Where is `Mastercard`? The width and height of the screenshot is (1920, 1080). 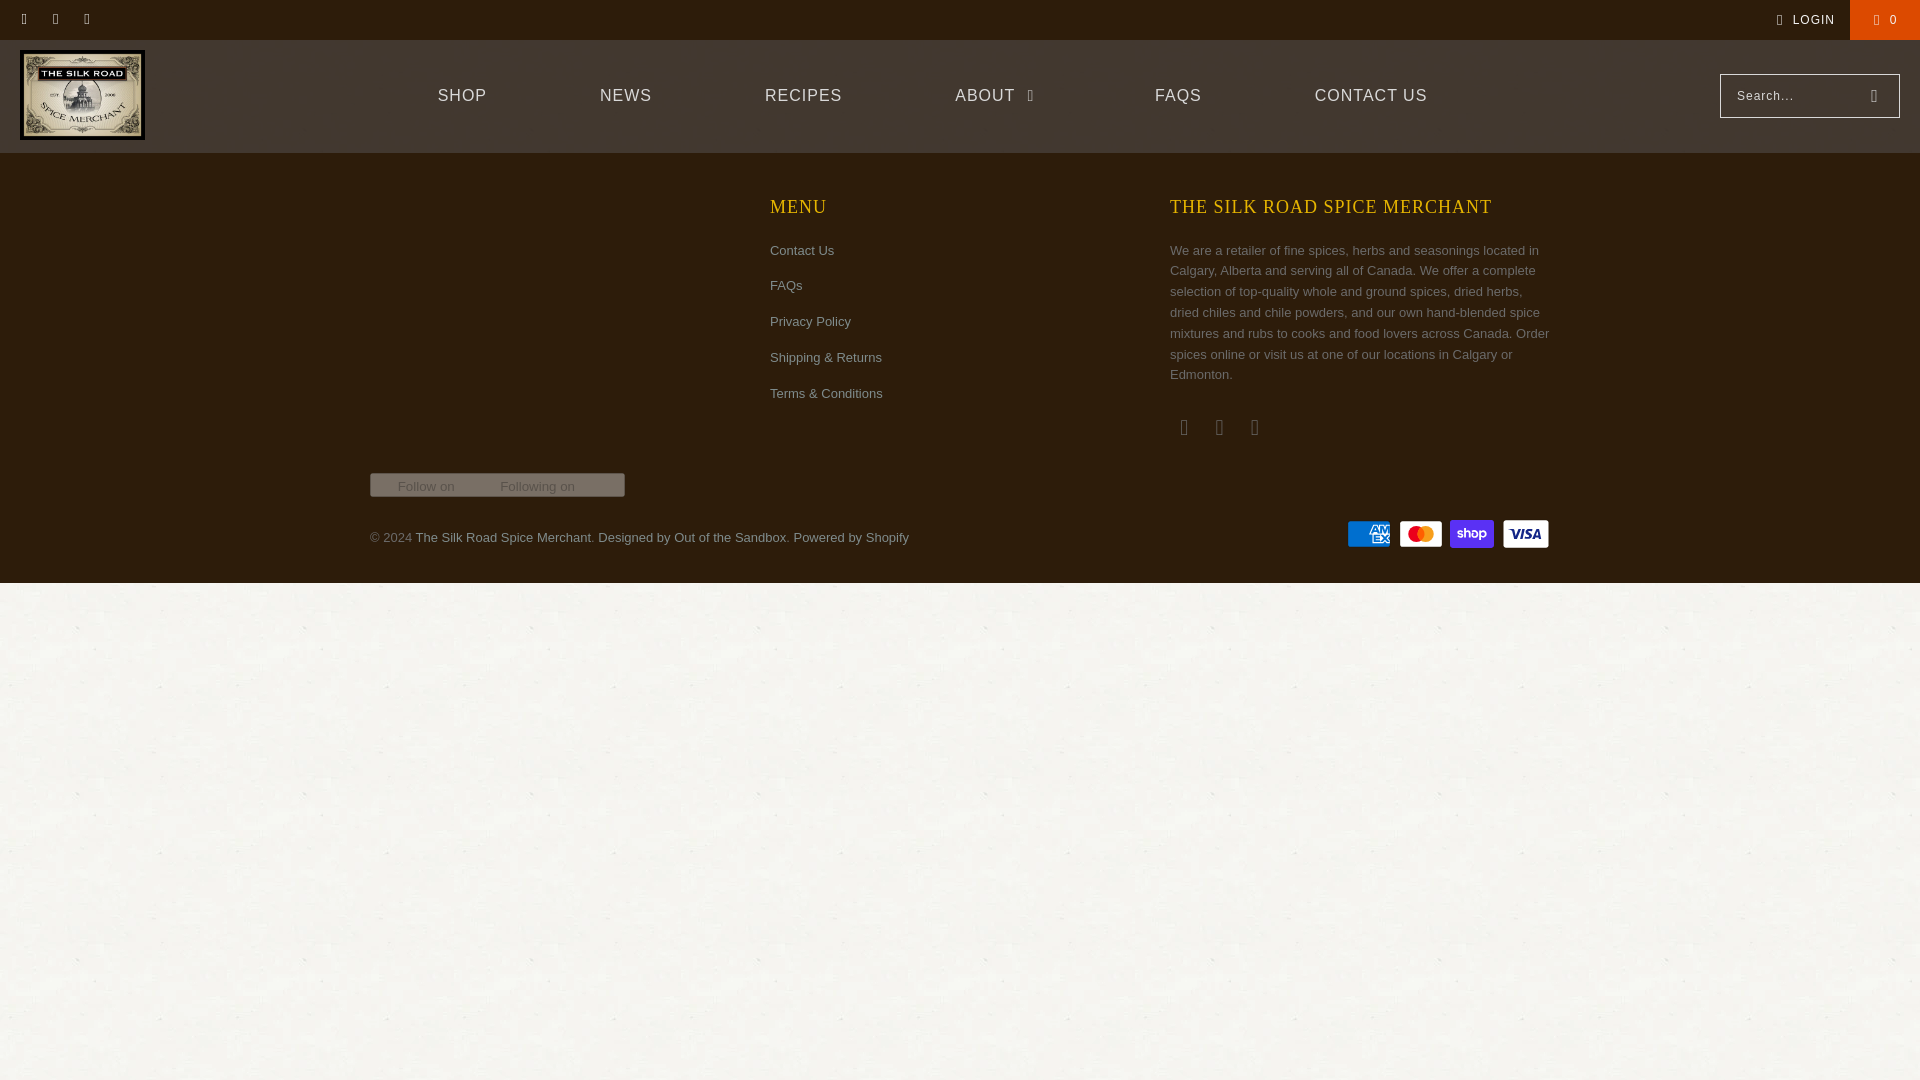
Mastercard is located at coordinates (1423, 534).